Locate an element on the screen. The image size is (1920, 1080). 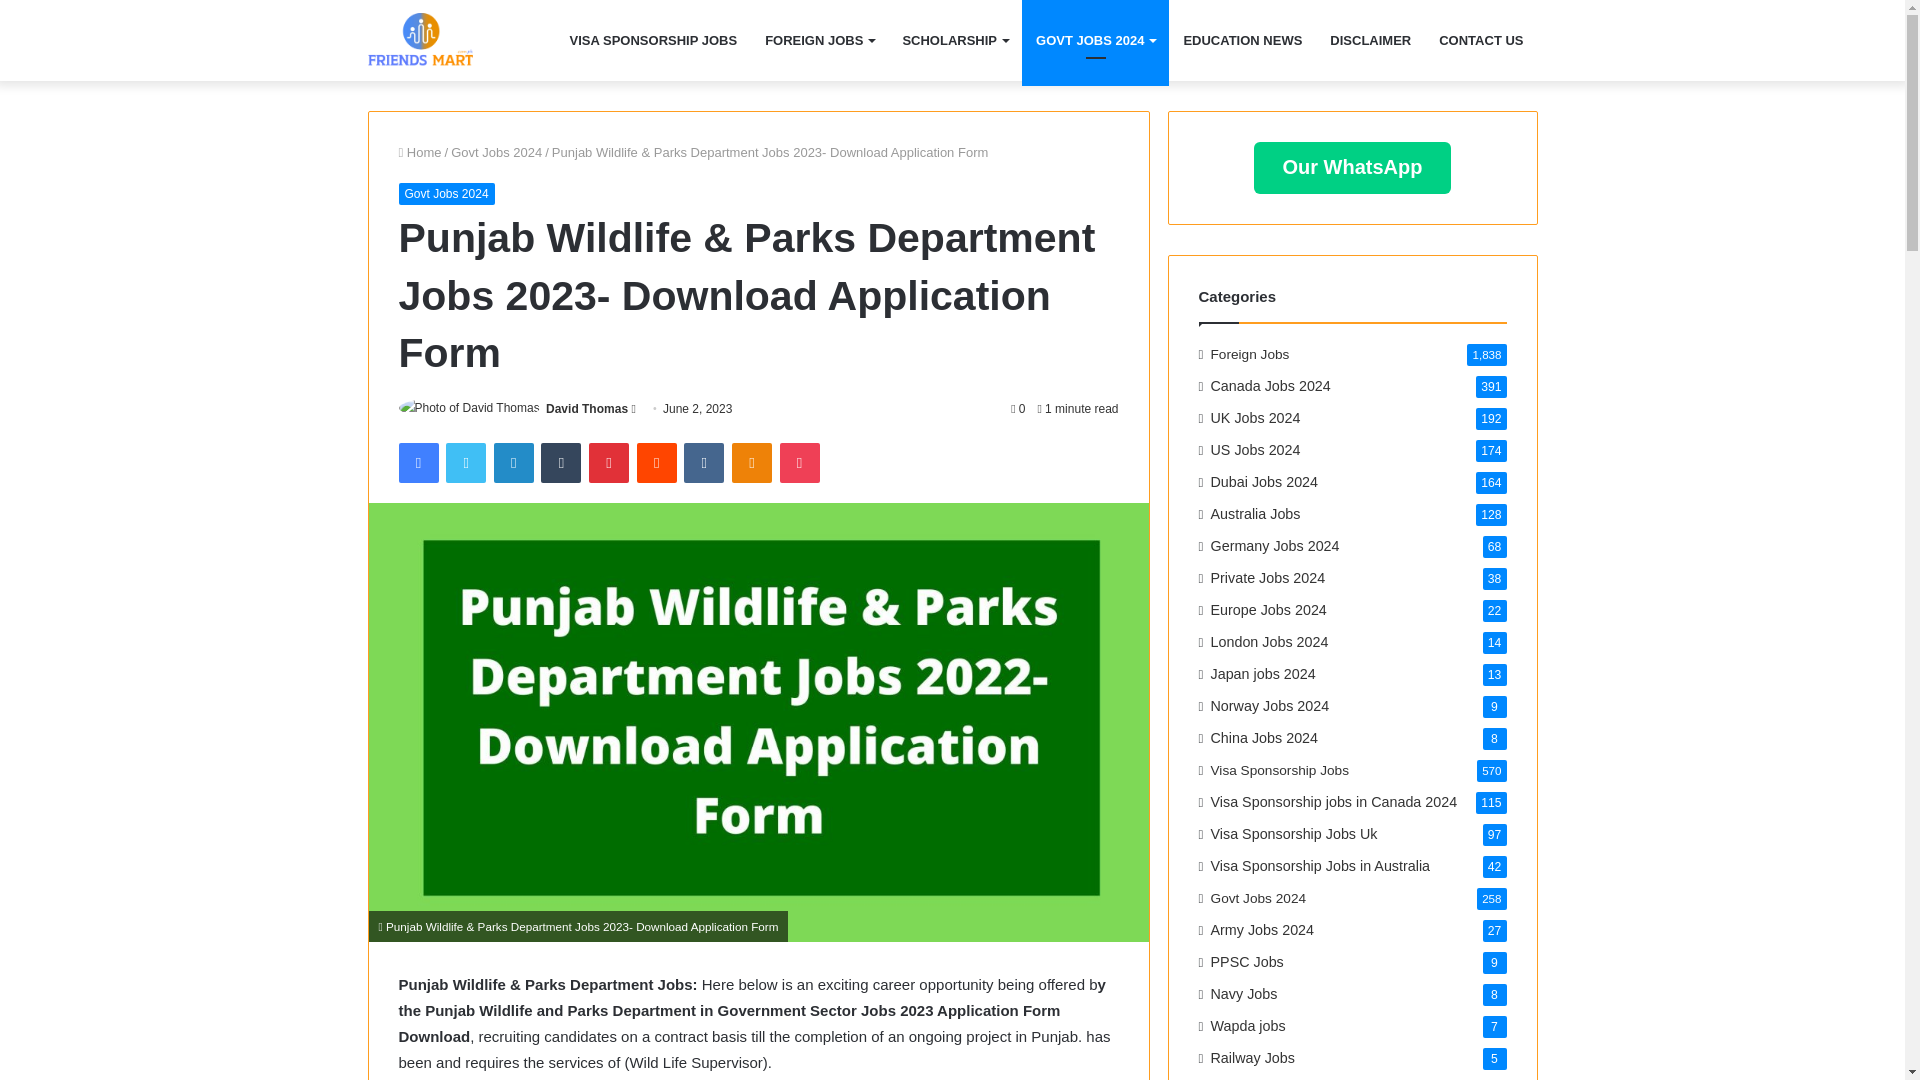
FOREIGN JOBS is located at coordinates (818, 40).